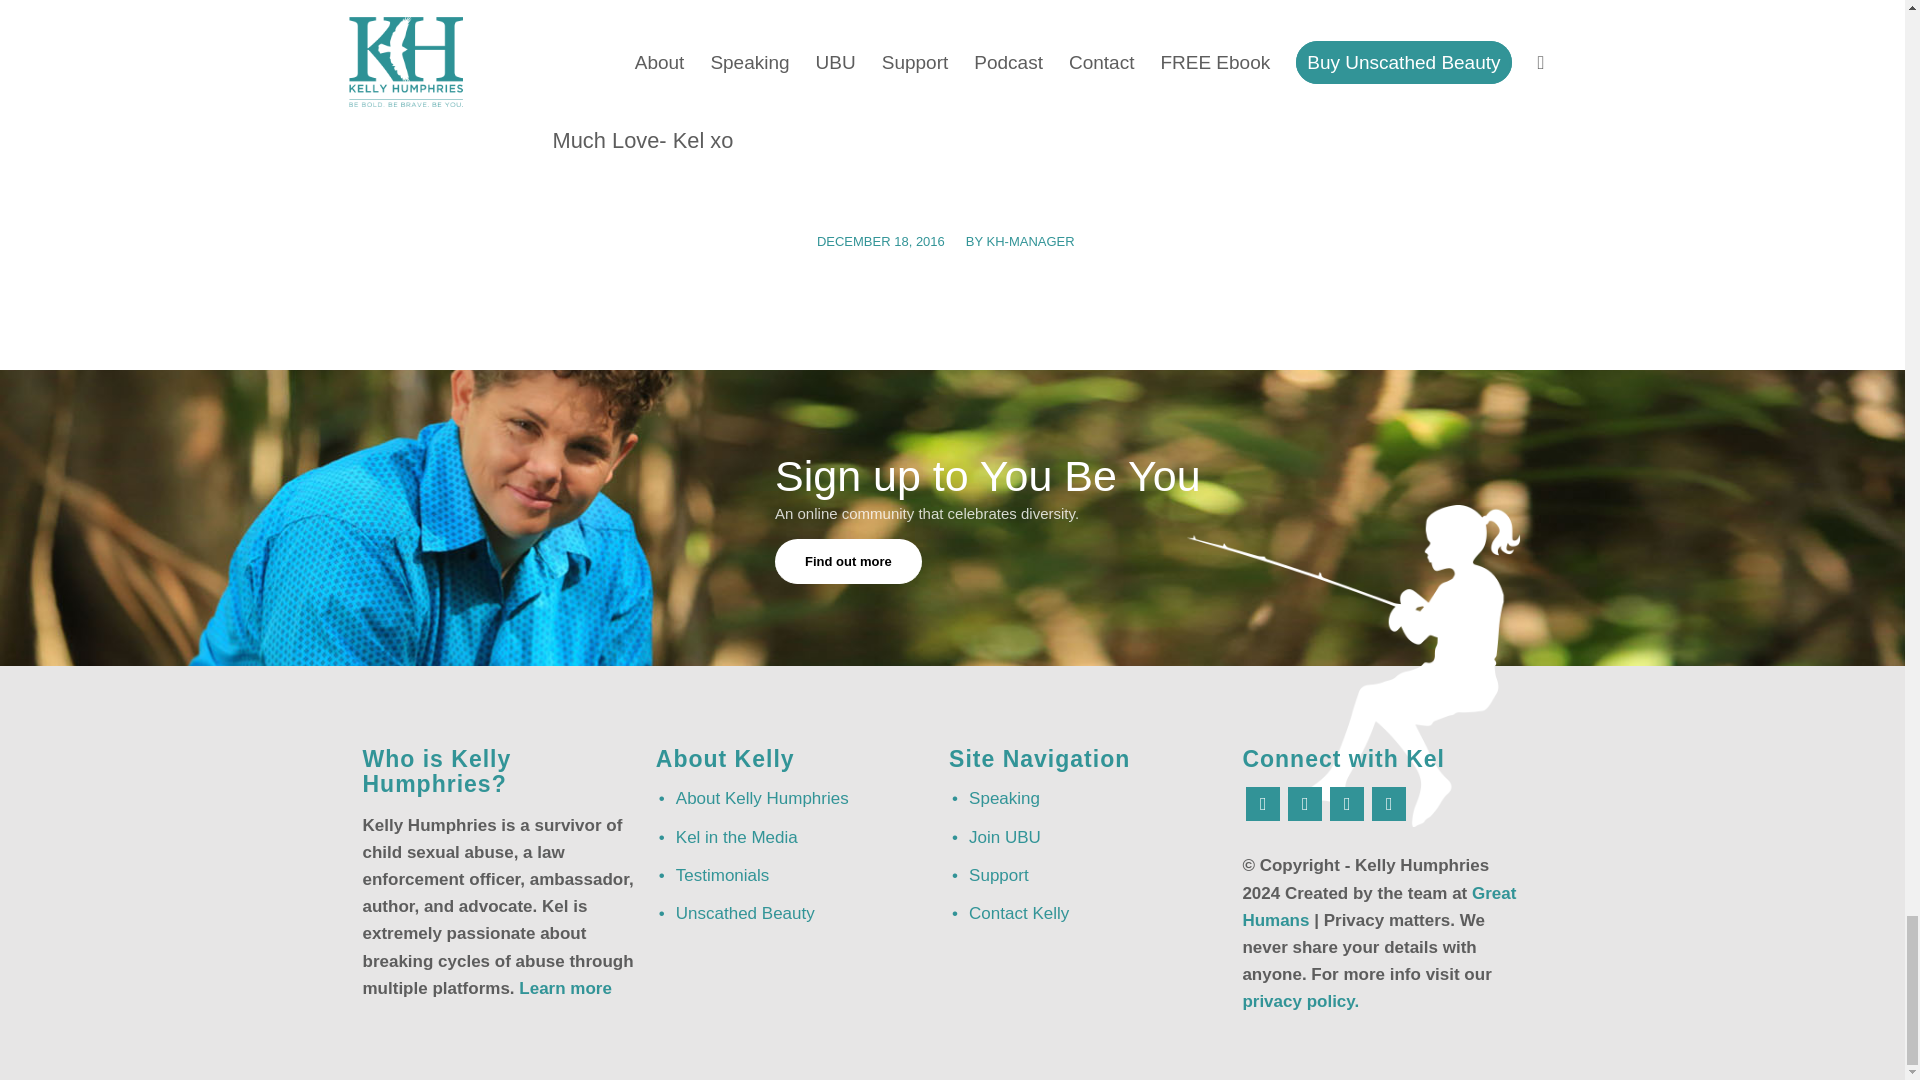 The image size is (1920, 1080). I want to click on Find out more, so click(848, 561).